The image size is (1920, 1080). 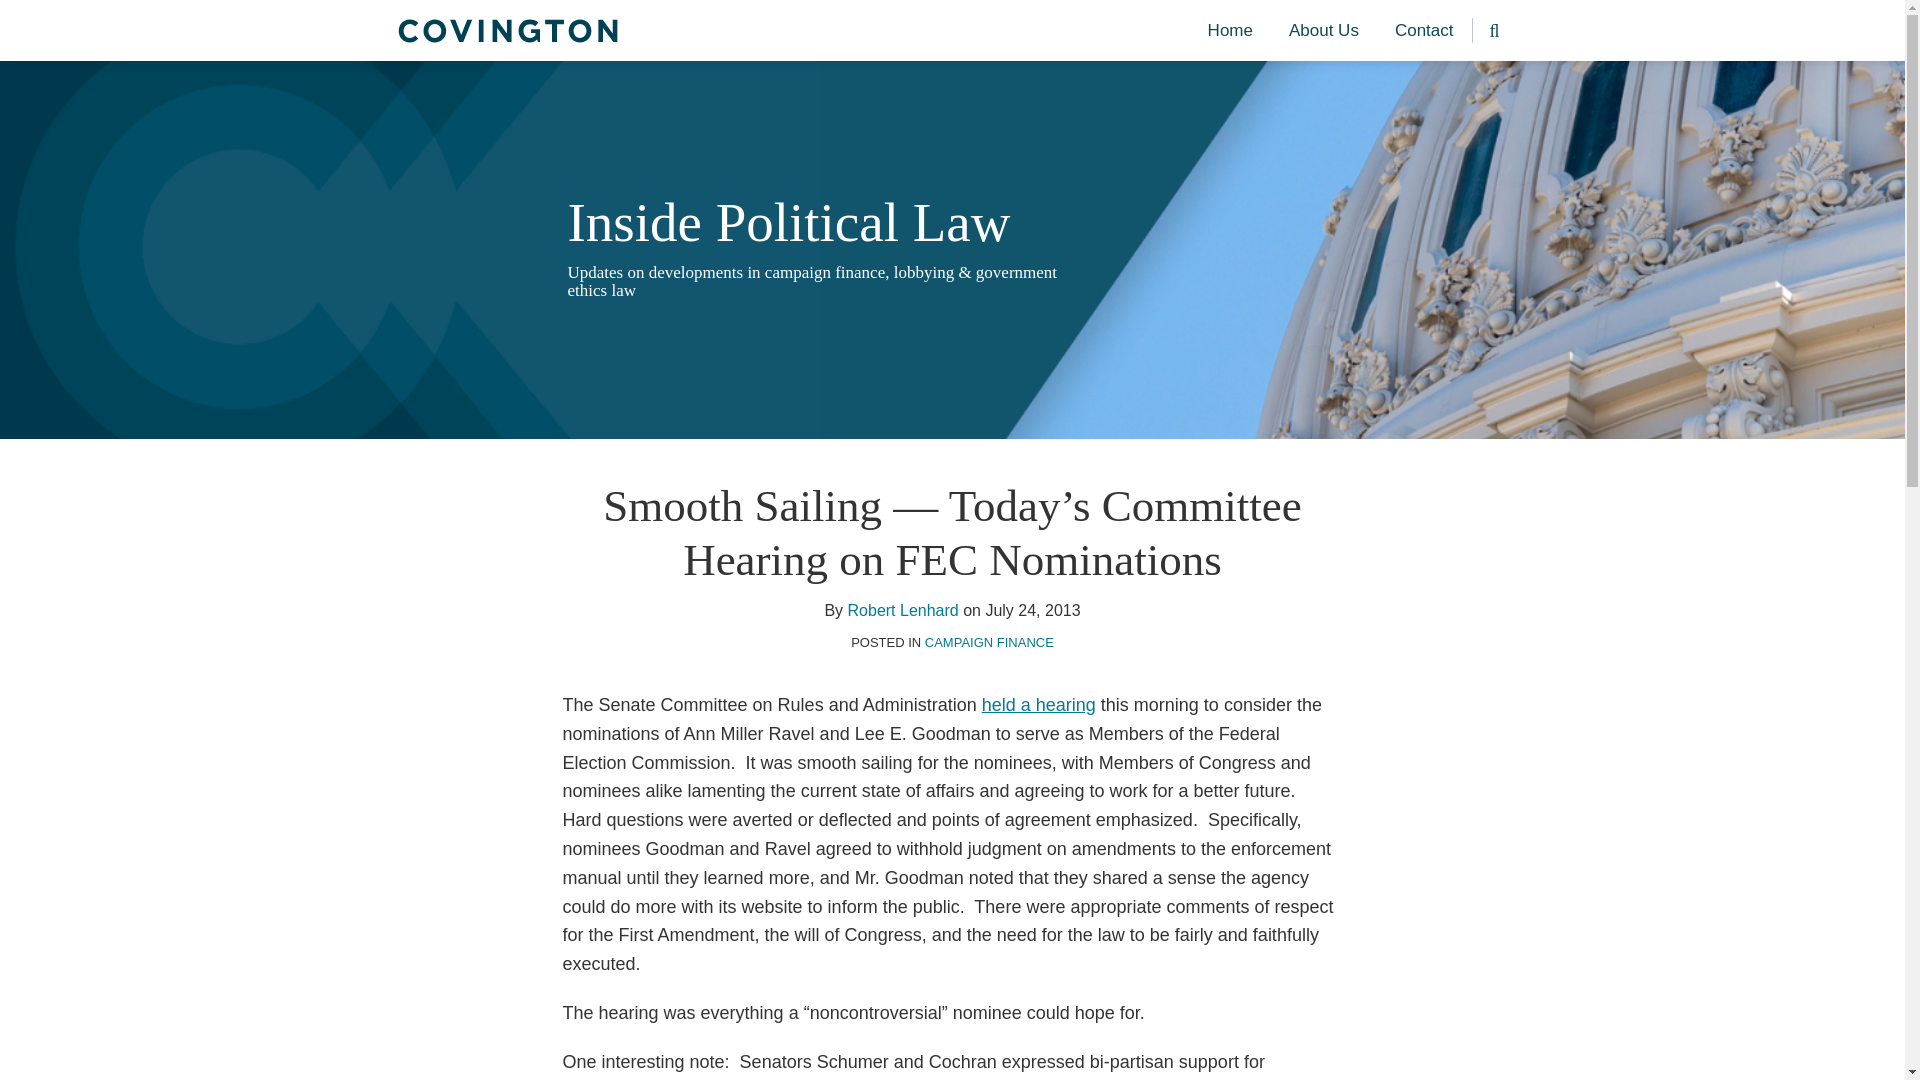 I want to click on Robert Lenhard, so click(x=903, y=610).